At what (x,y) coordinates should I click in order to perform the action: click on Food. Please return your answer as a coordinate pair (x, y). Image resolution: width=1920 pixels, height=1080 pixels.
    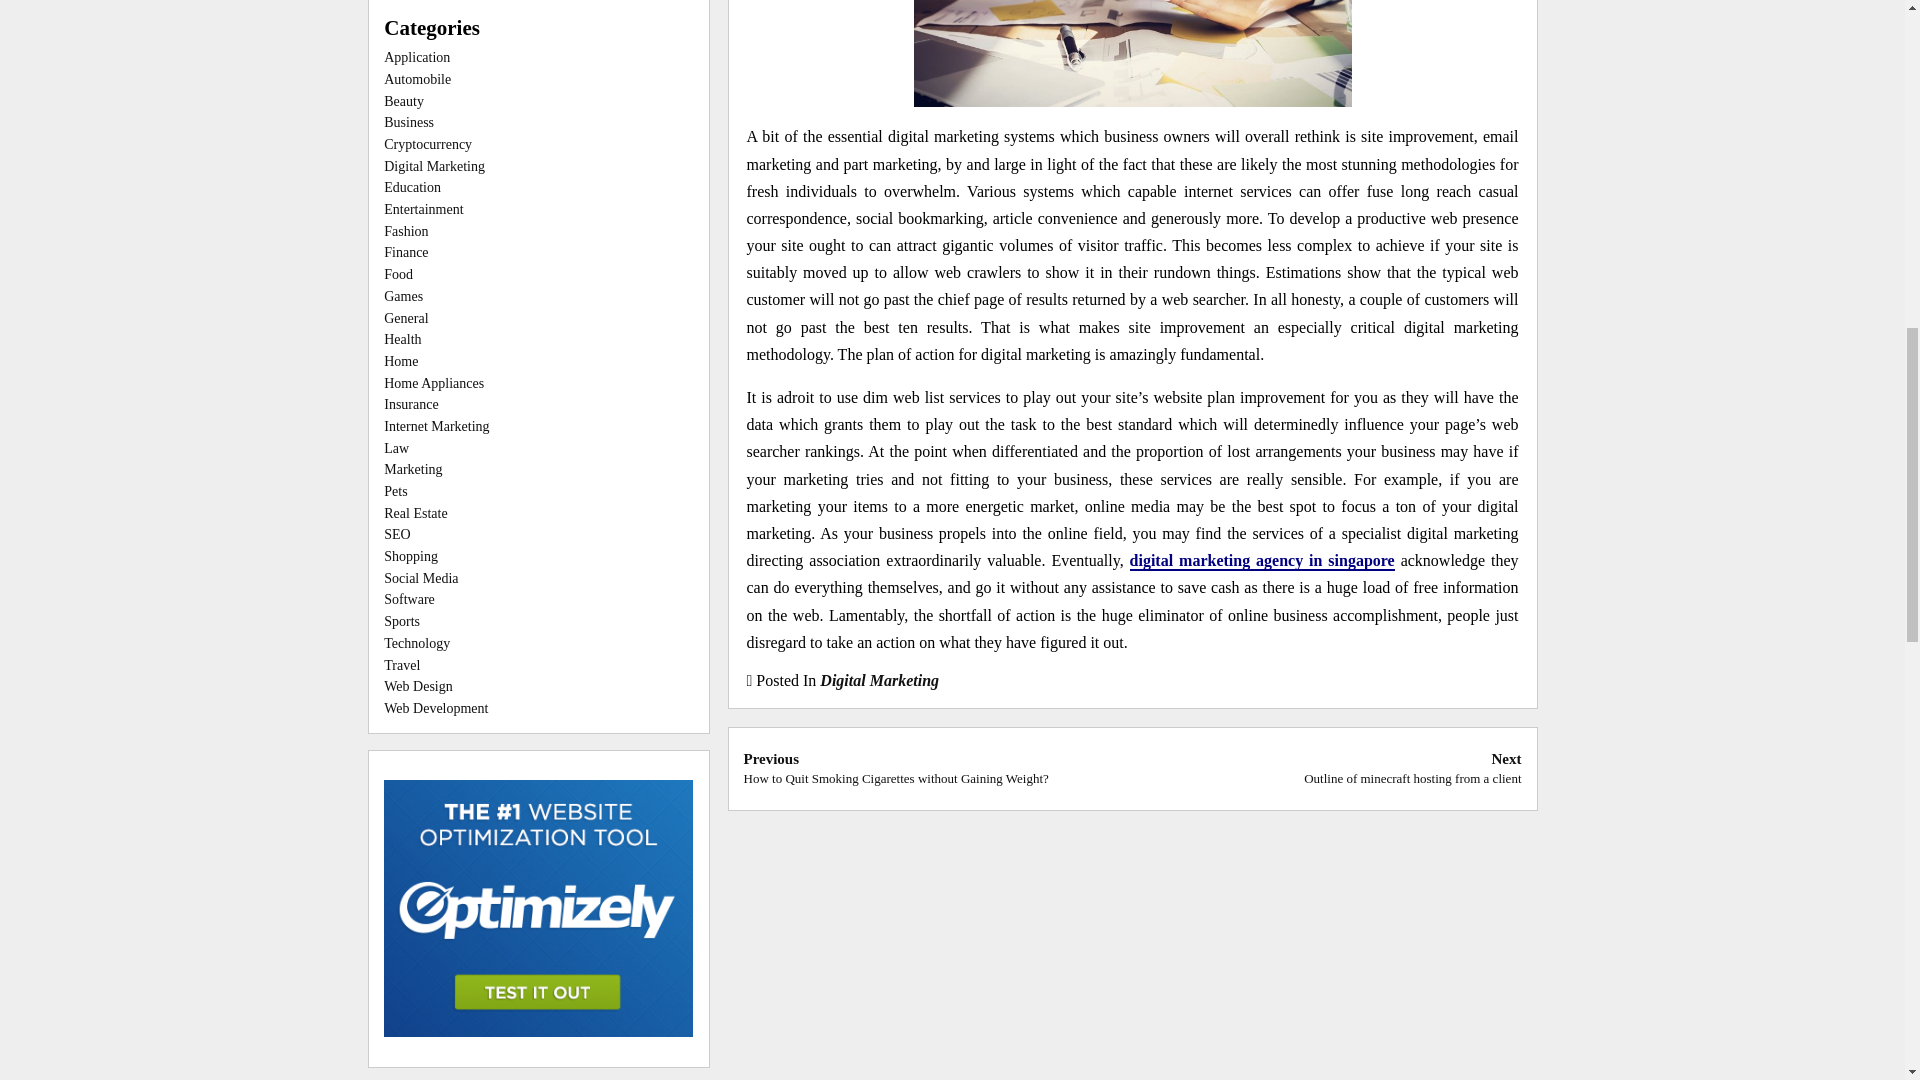
    Looking at the image, I should click on (398, 274).